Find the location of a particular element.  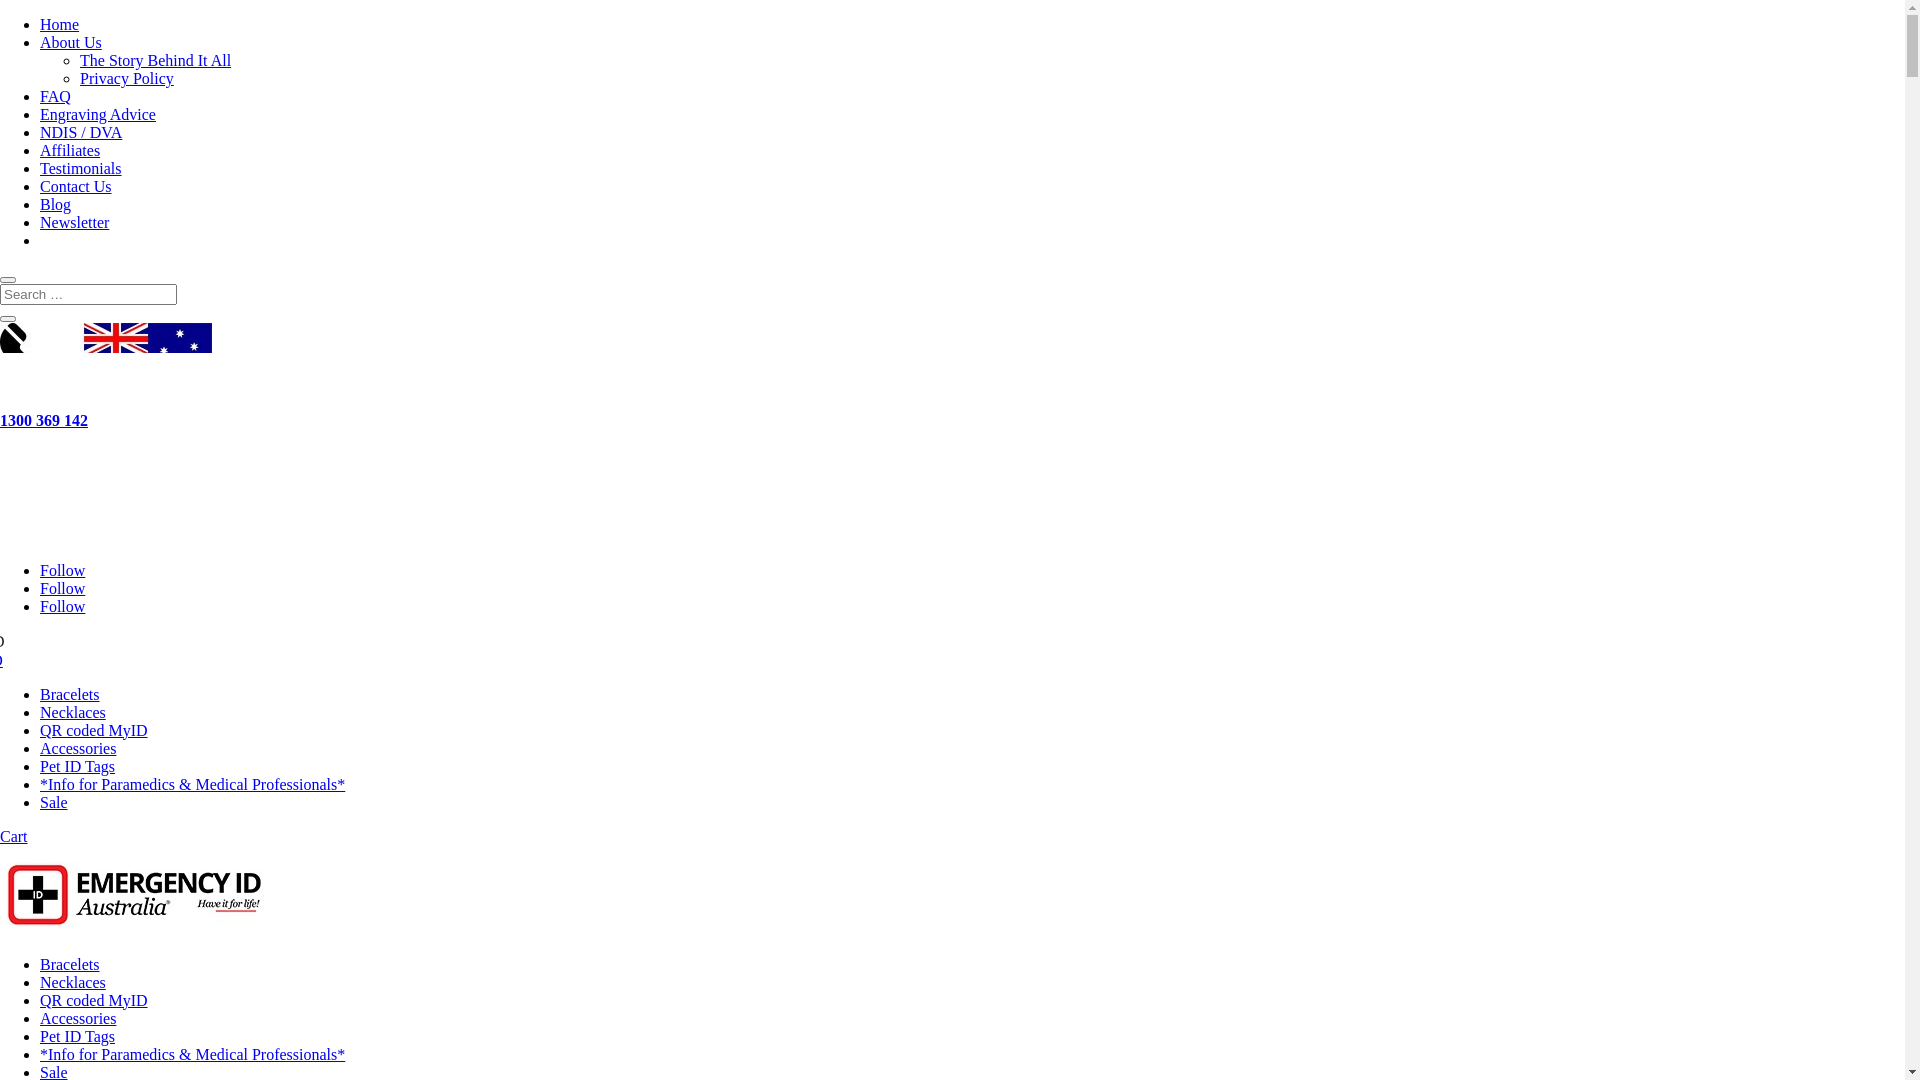

Privacy Policy is located at coordinates (127, 78).